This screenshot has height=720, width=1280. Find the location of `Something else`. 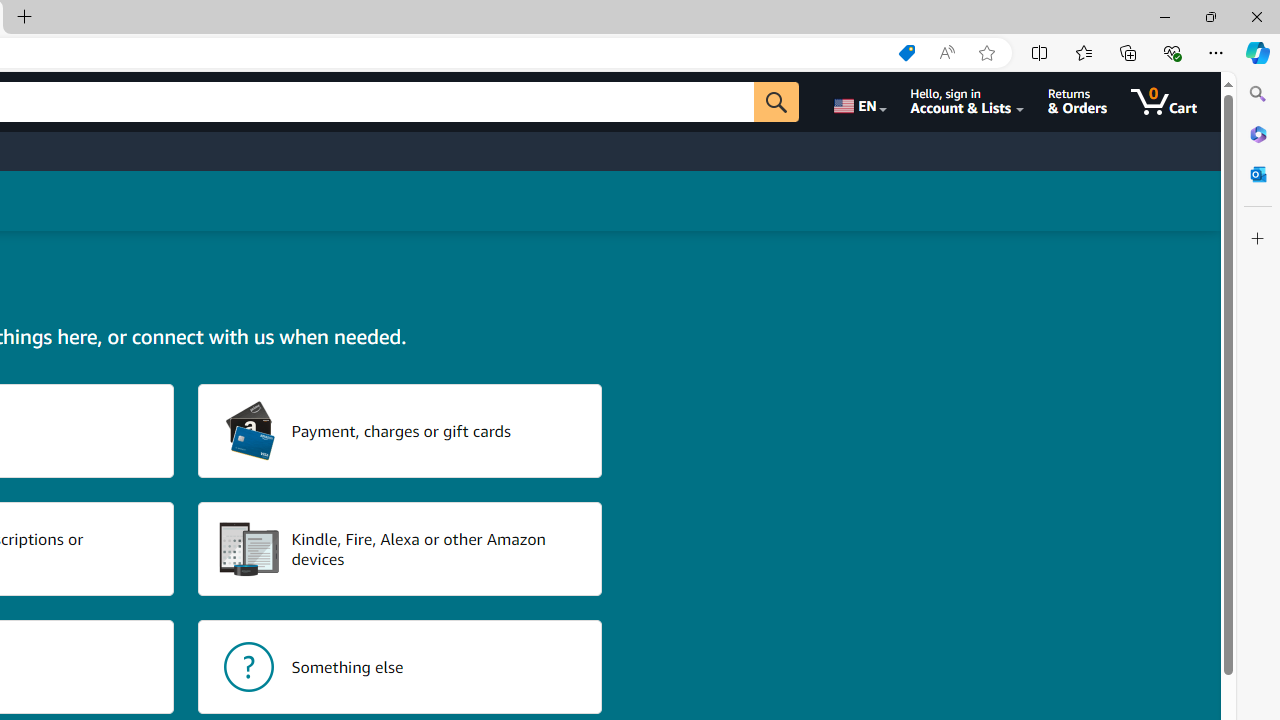

Something else is located at coordinates (400, 666).